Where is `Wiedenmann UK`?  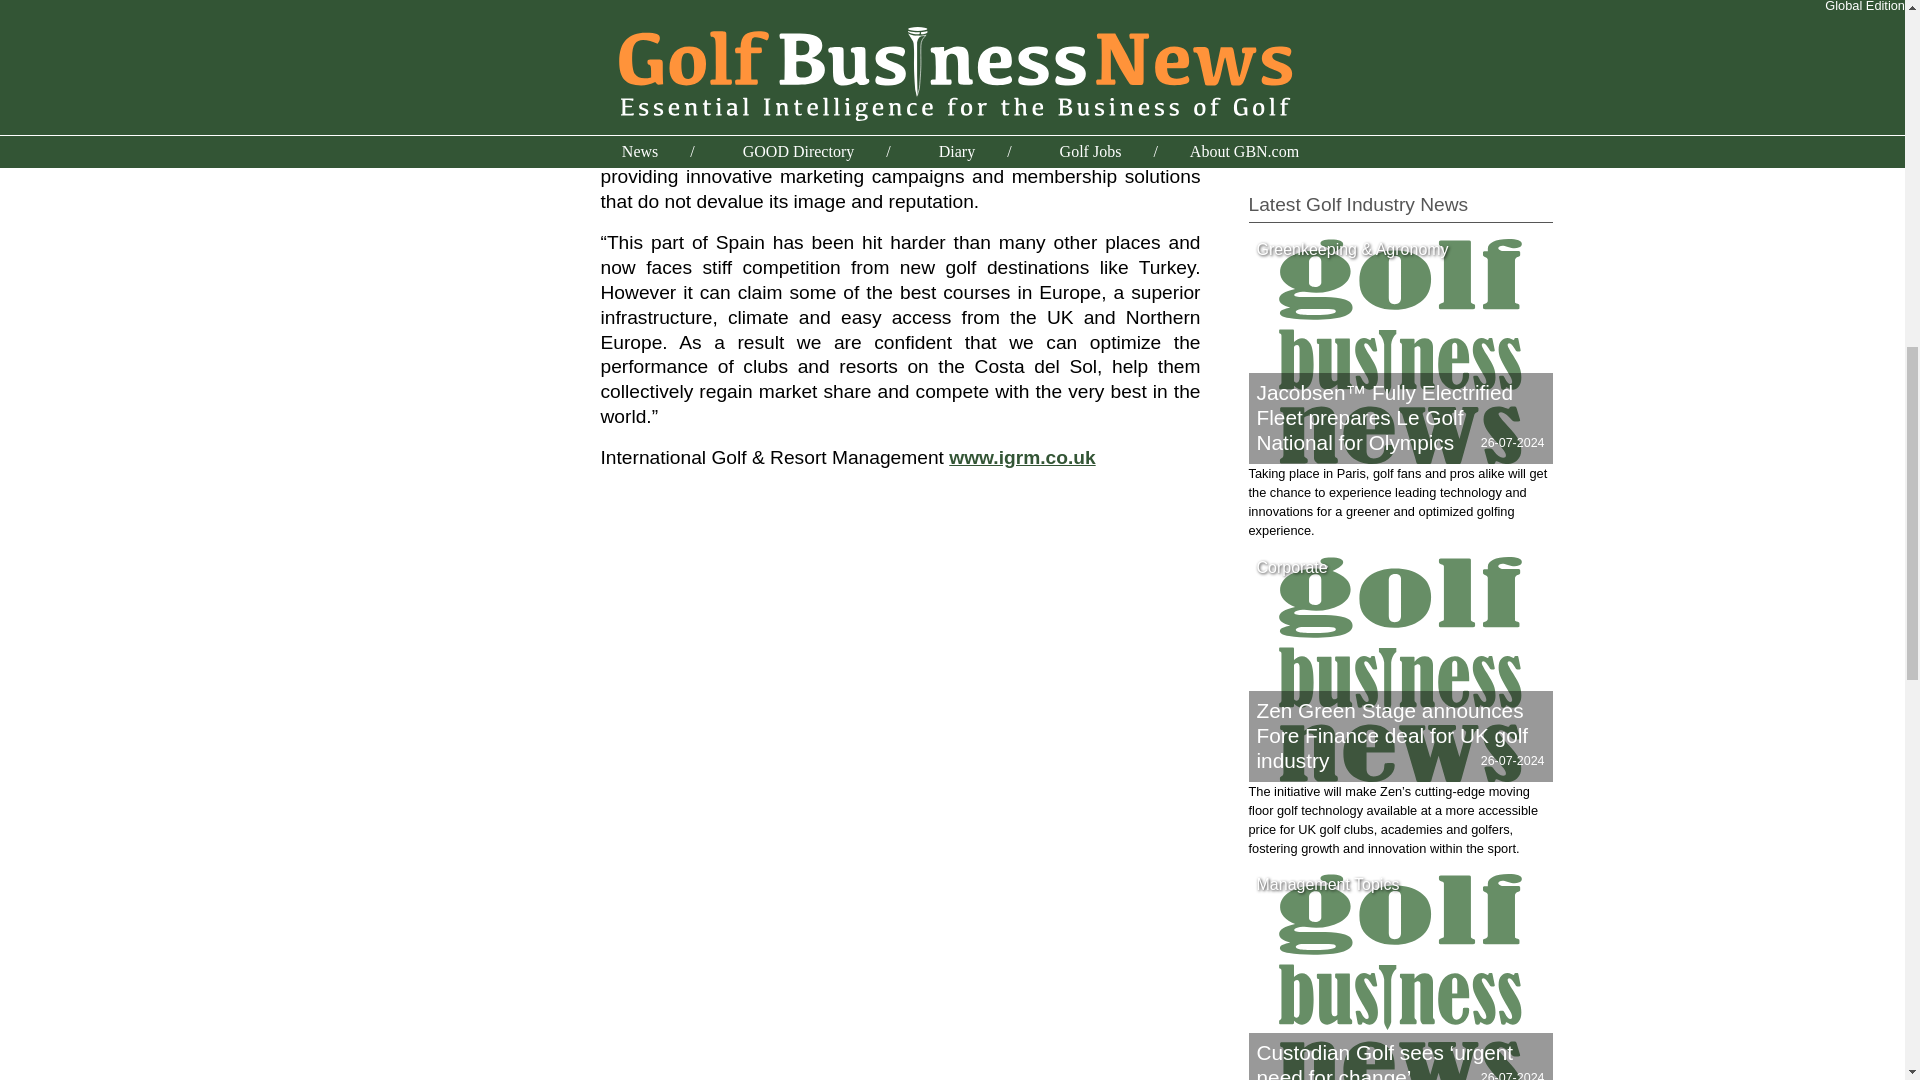
Wiedenmann UK is located at coordinates (1311, 106).